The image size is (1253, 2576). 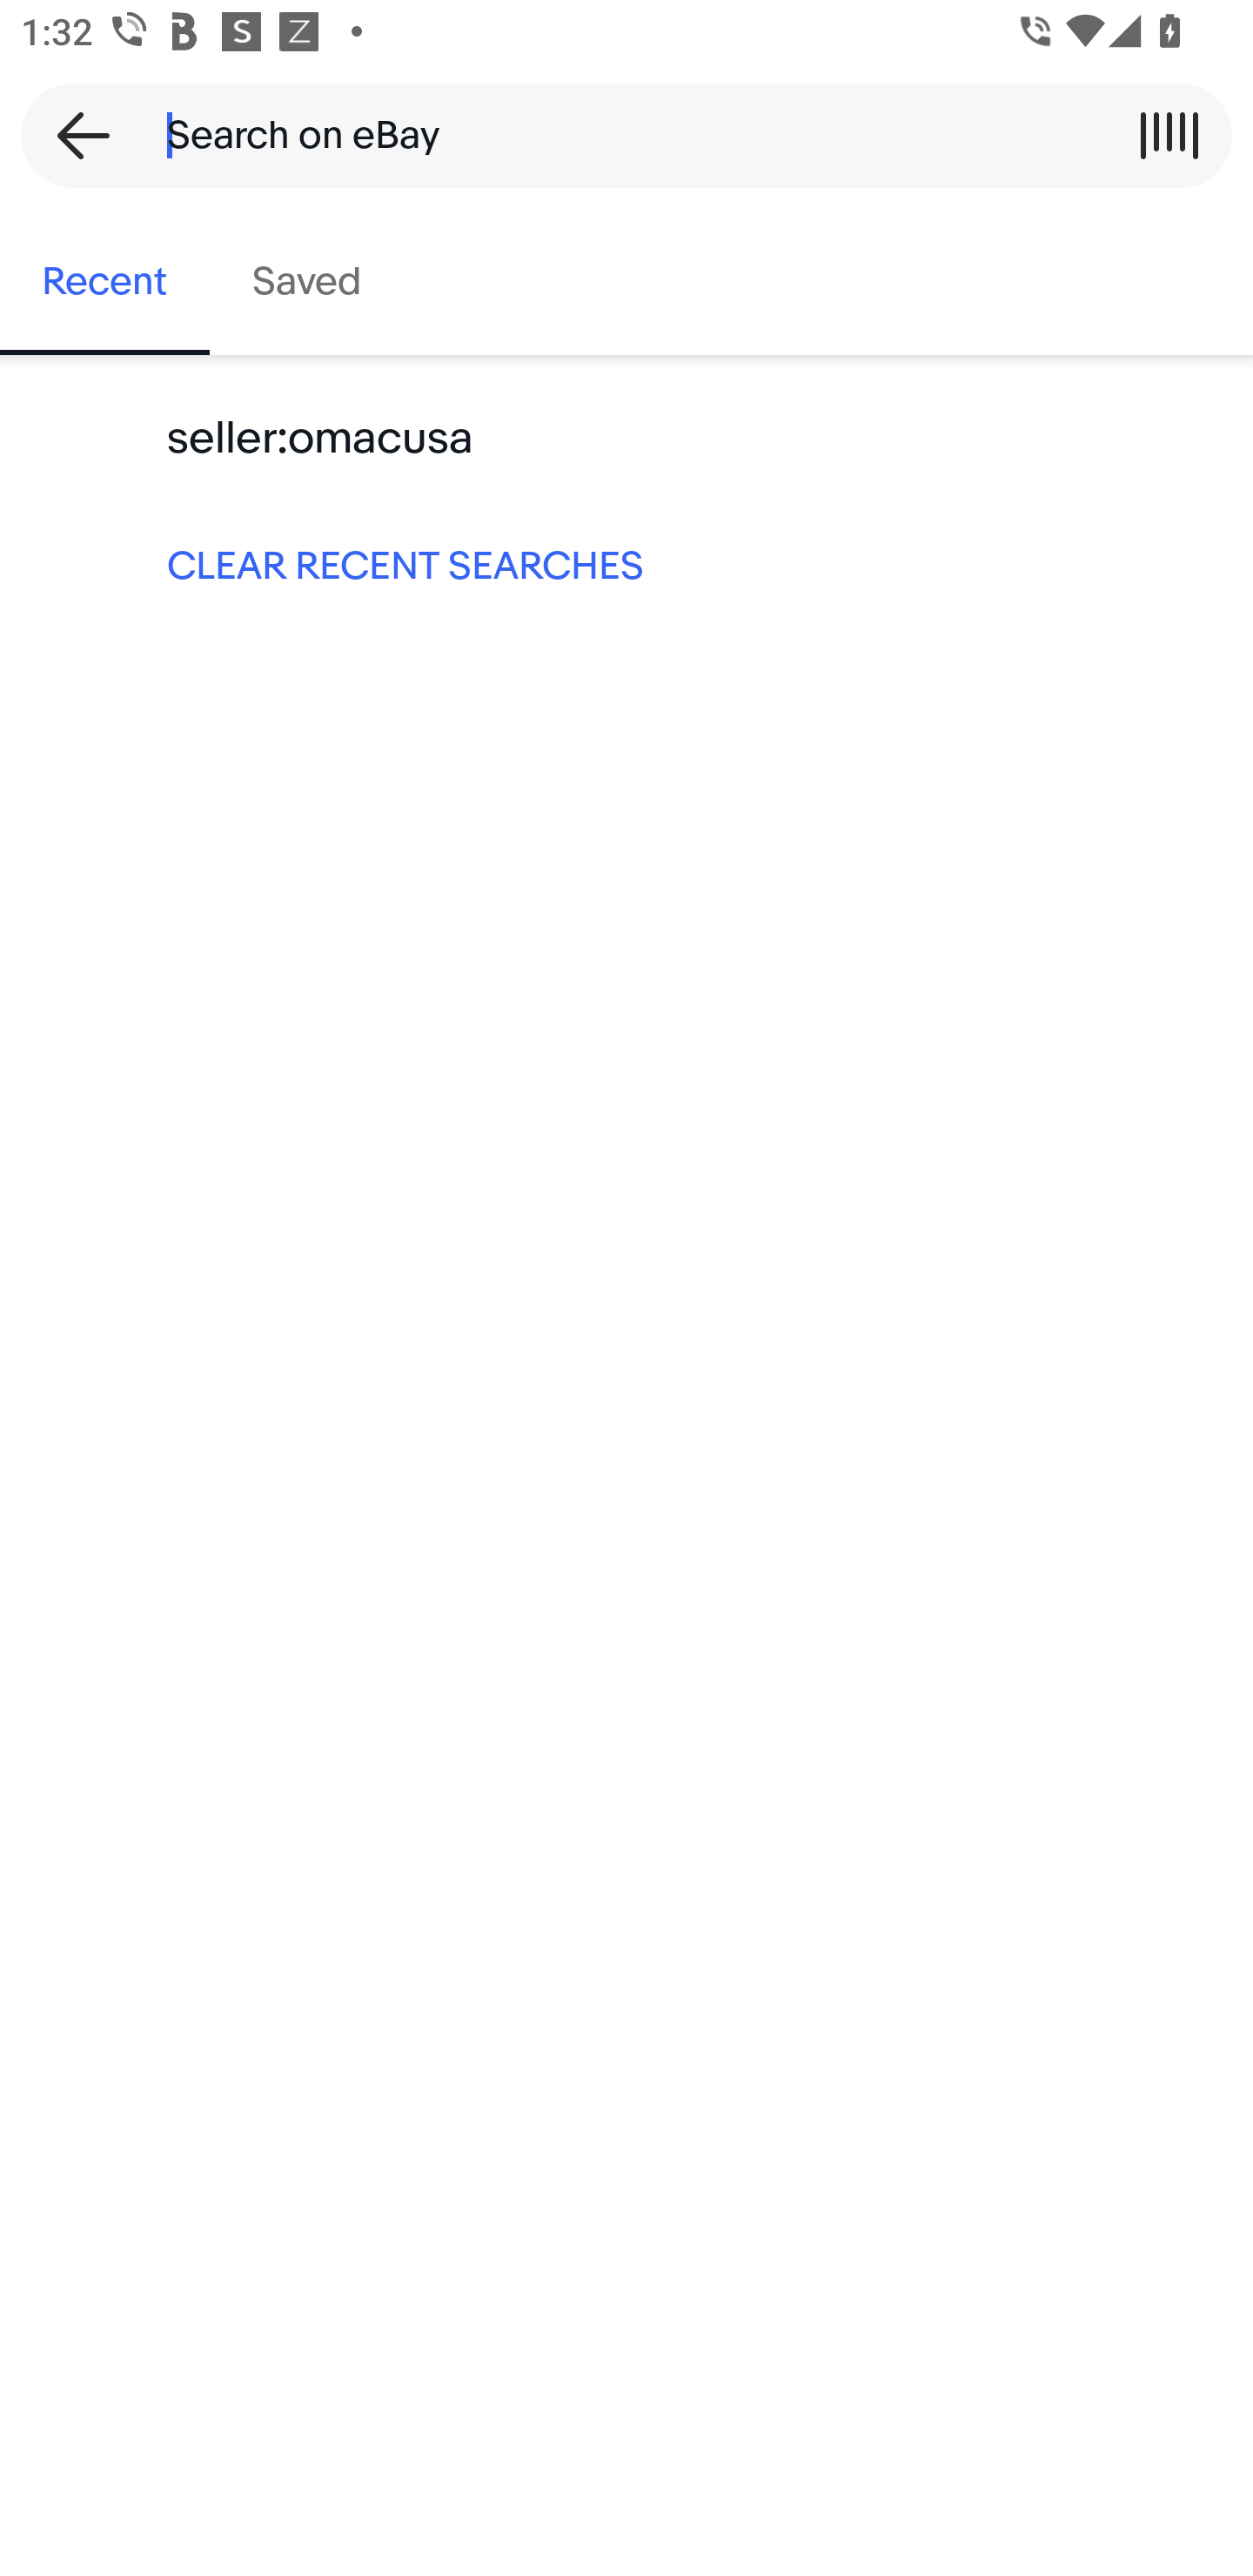 What do you see at coordinates (616, 135) in the screenshot?
I see `Search on eBay` at bounding box center [616, 135].